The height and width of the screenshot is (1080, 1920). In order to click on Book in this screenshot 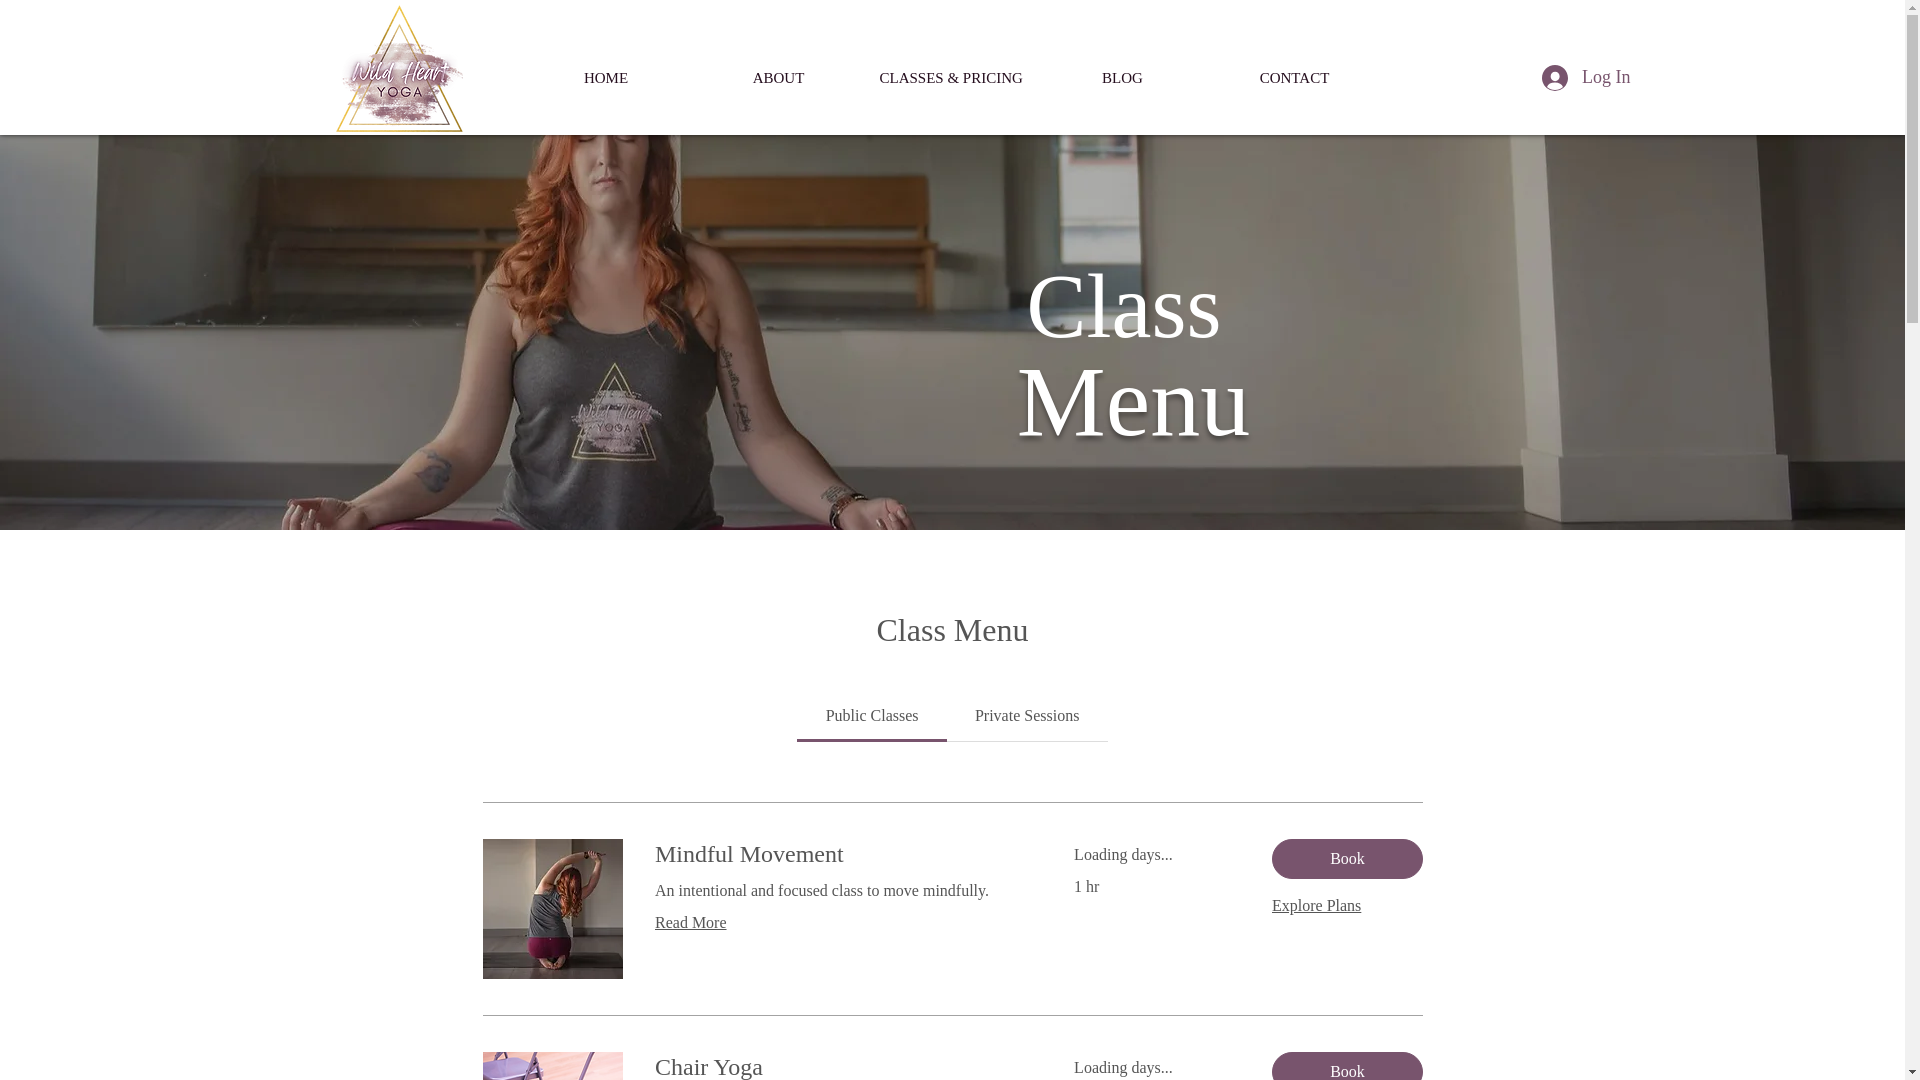, I will do `click(1346, 1066)`.